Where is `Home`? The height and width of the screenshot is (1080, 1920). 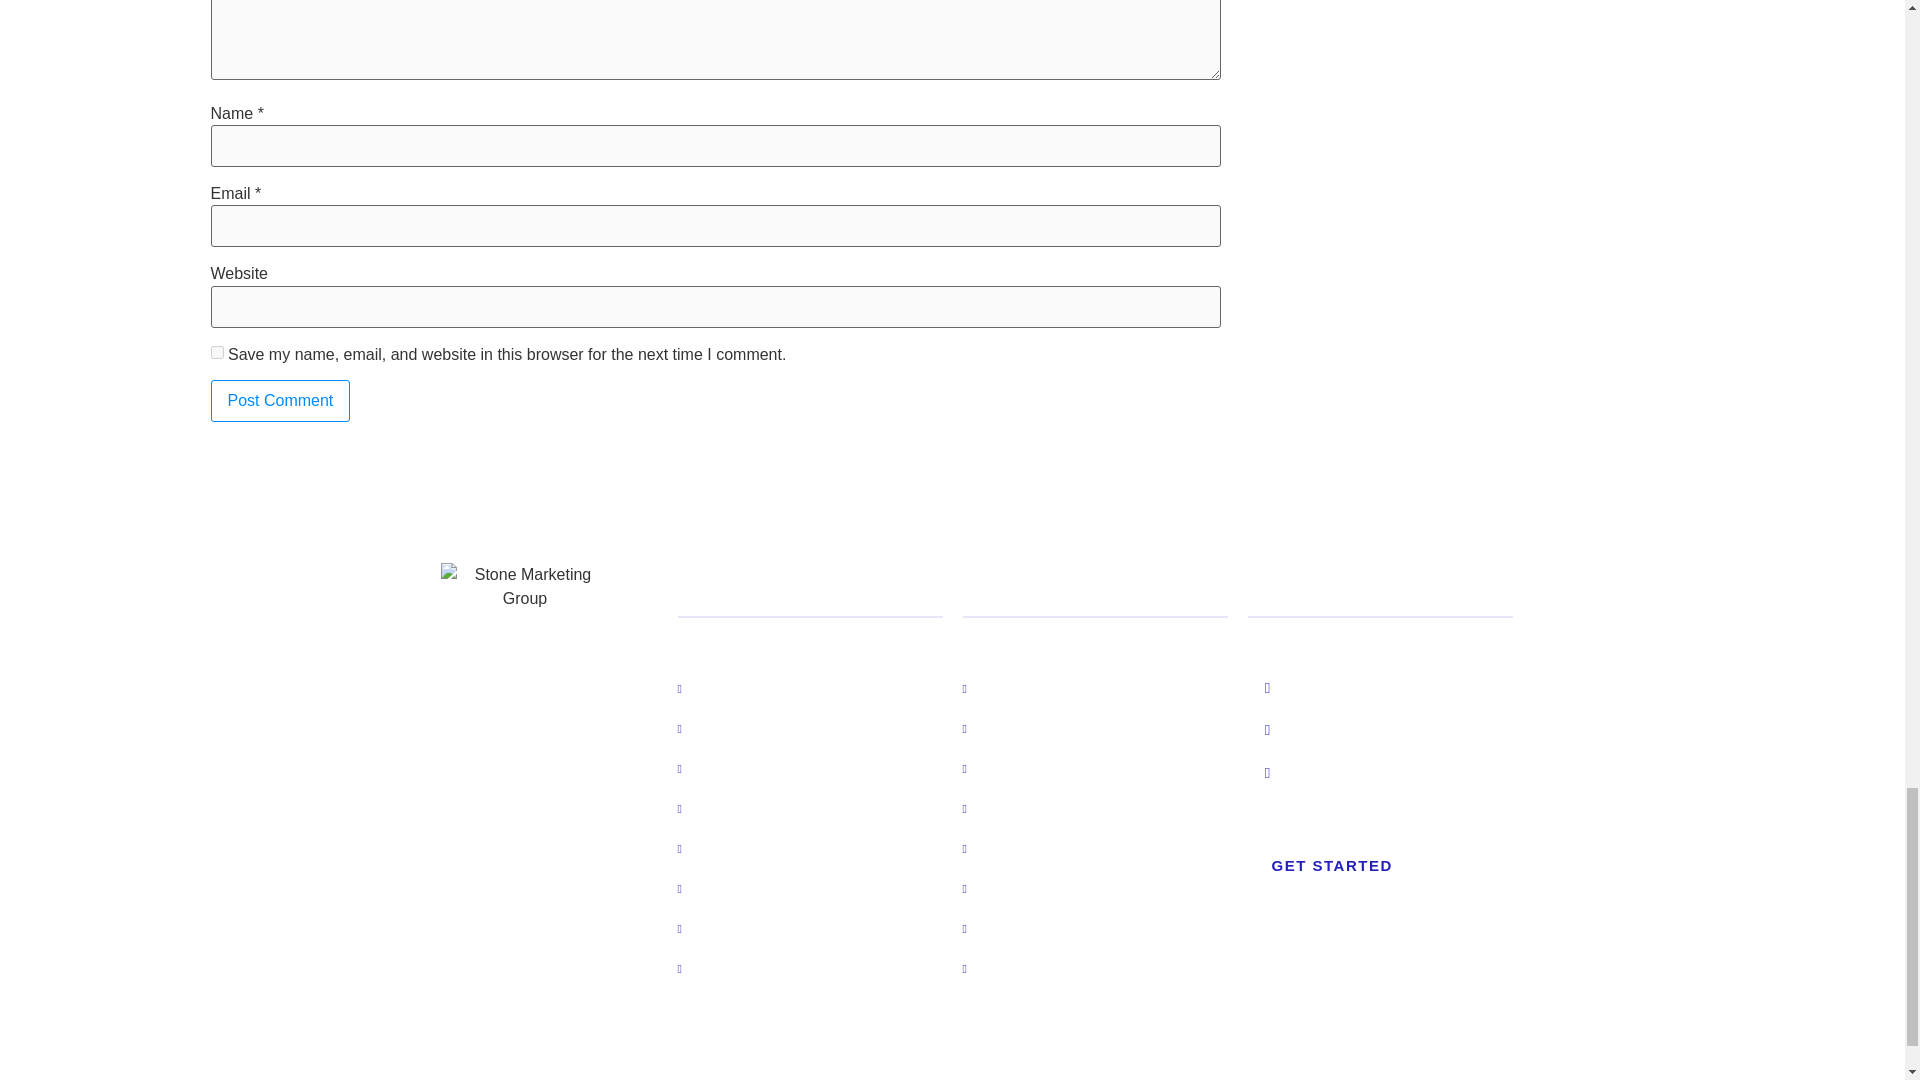 Home is located at coordinates (711, 687).